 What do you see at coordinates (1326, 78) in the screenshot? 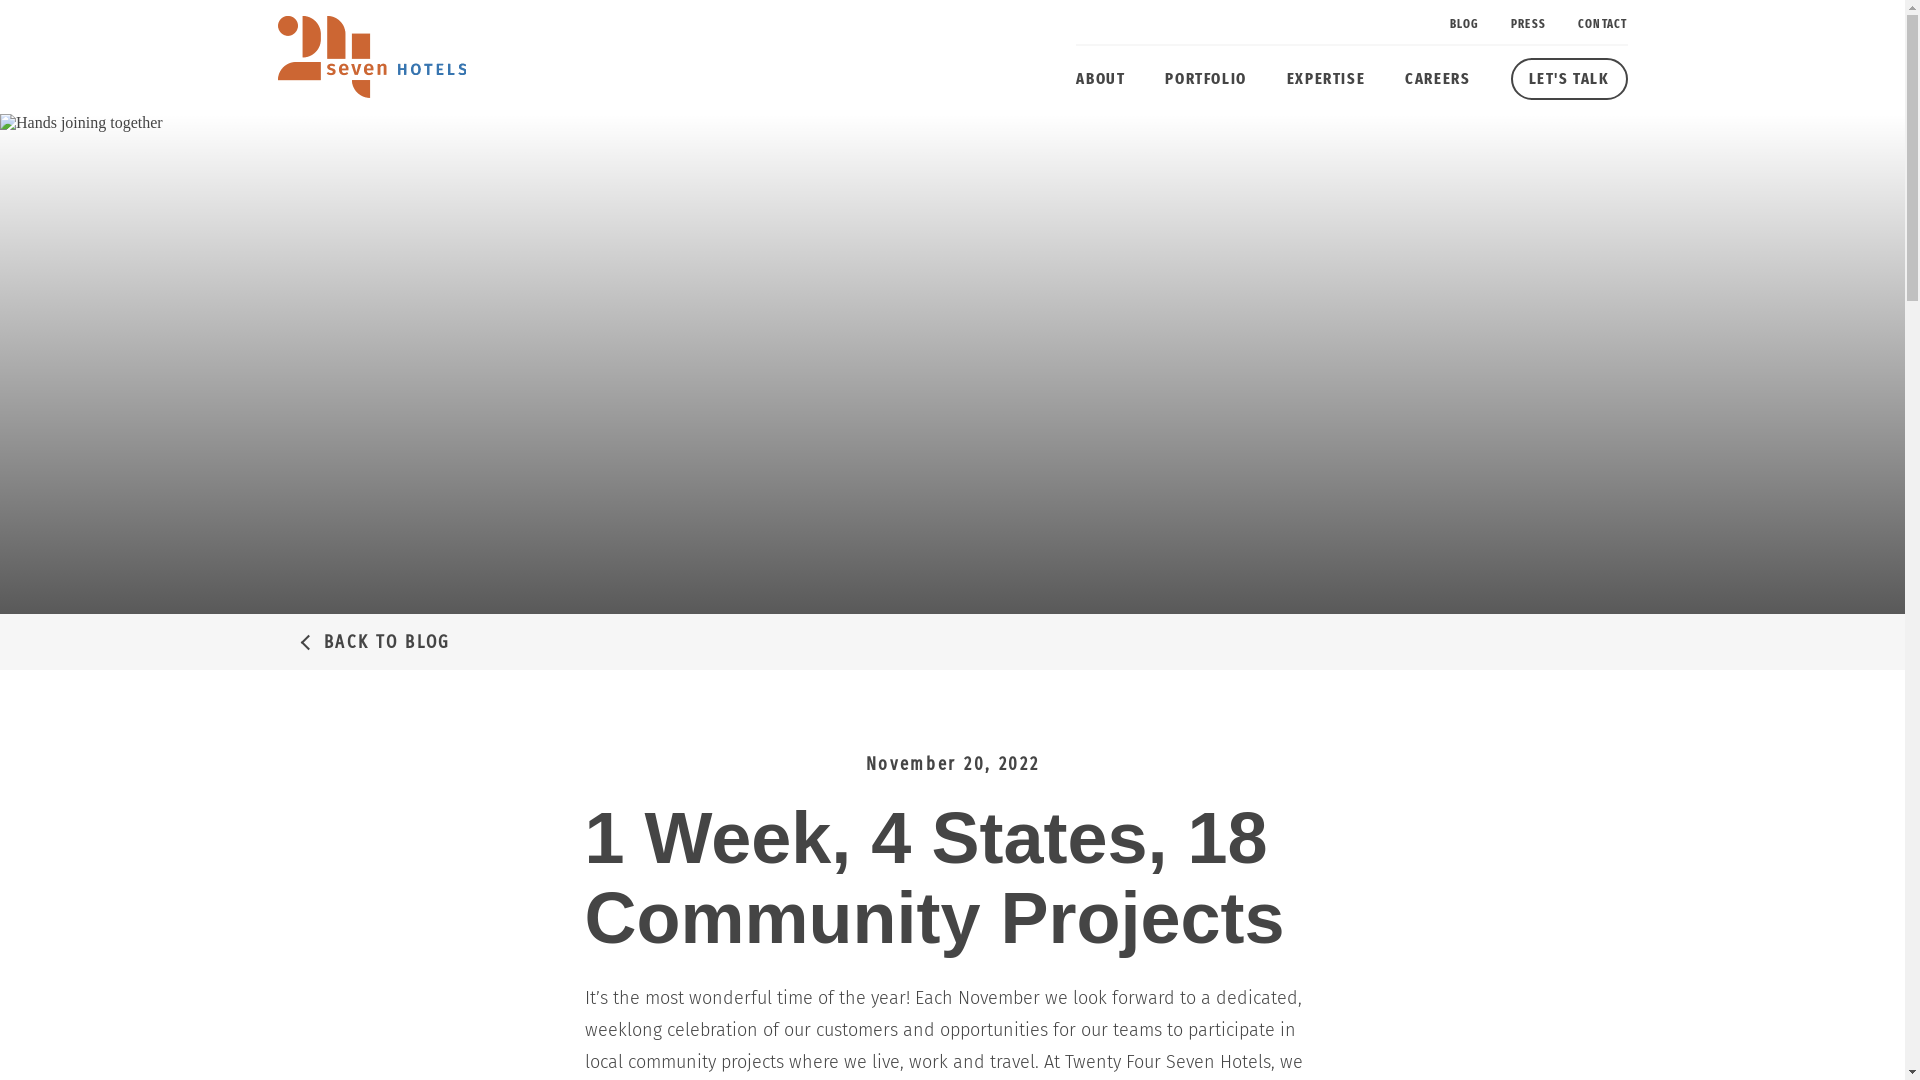
I see `EXPERTISE` at bounding box center [1326, 78].